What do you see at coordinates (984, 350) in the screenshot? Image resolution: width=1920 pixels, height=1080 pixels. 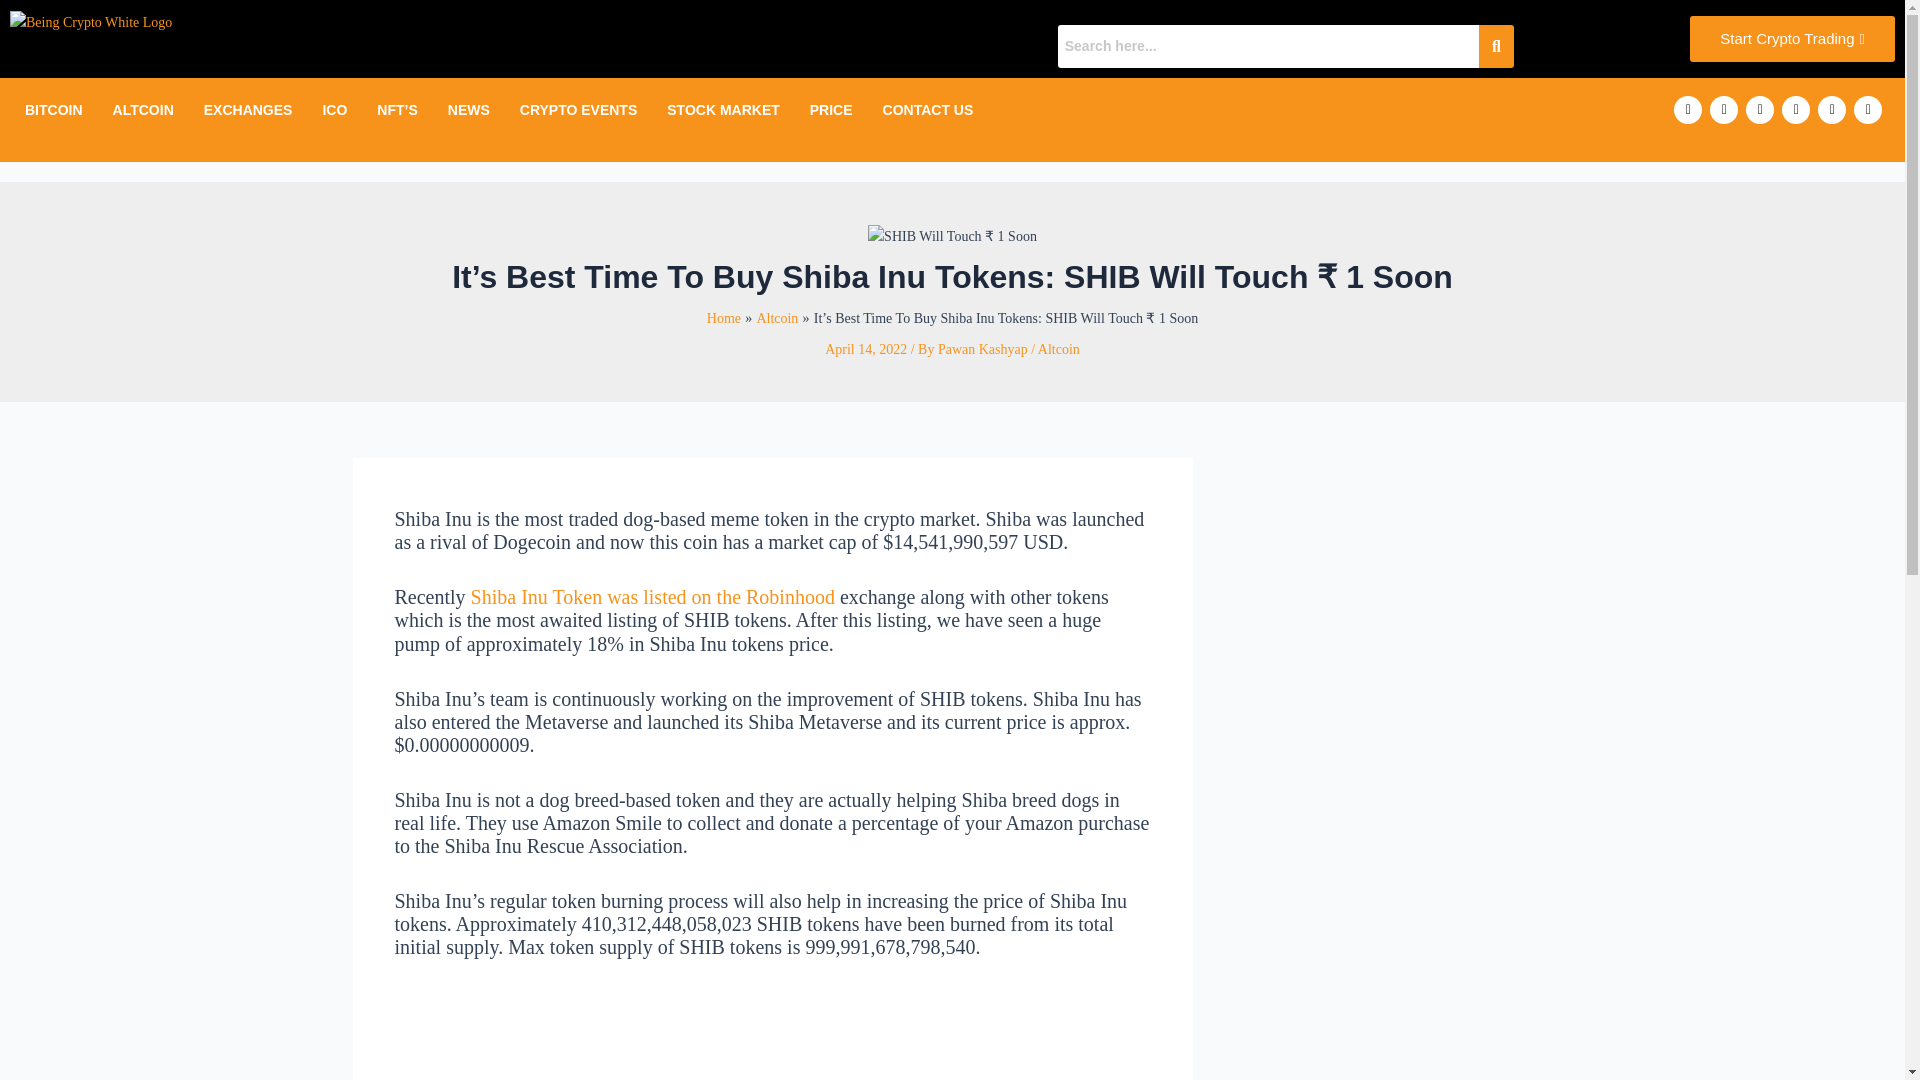 I see `View all posts by Pawan Kashyap` at bounding box center [984, 350].